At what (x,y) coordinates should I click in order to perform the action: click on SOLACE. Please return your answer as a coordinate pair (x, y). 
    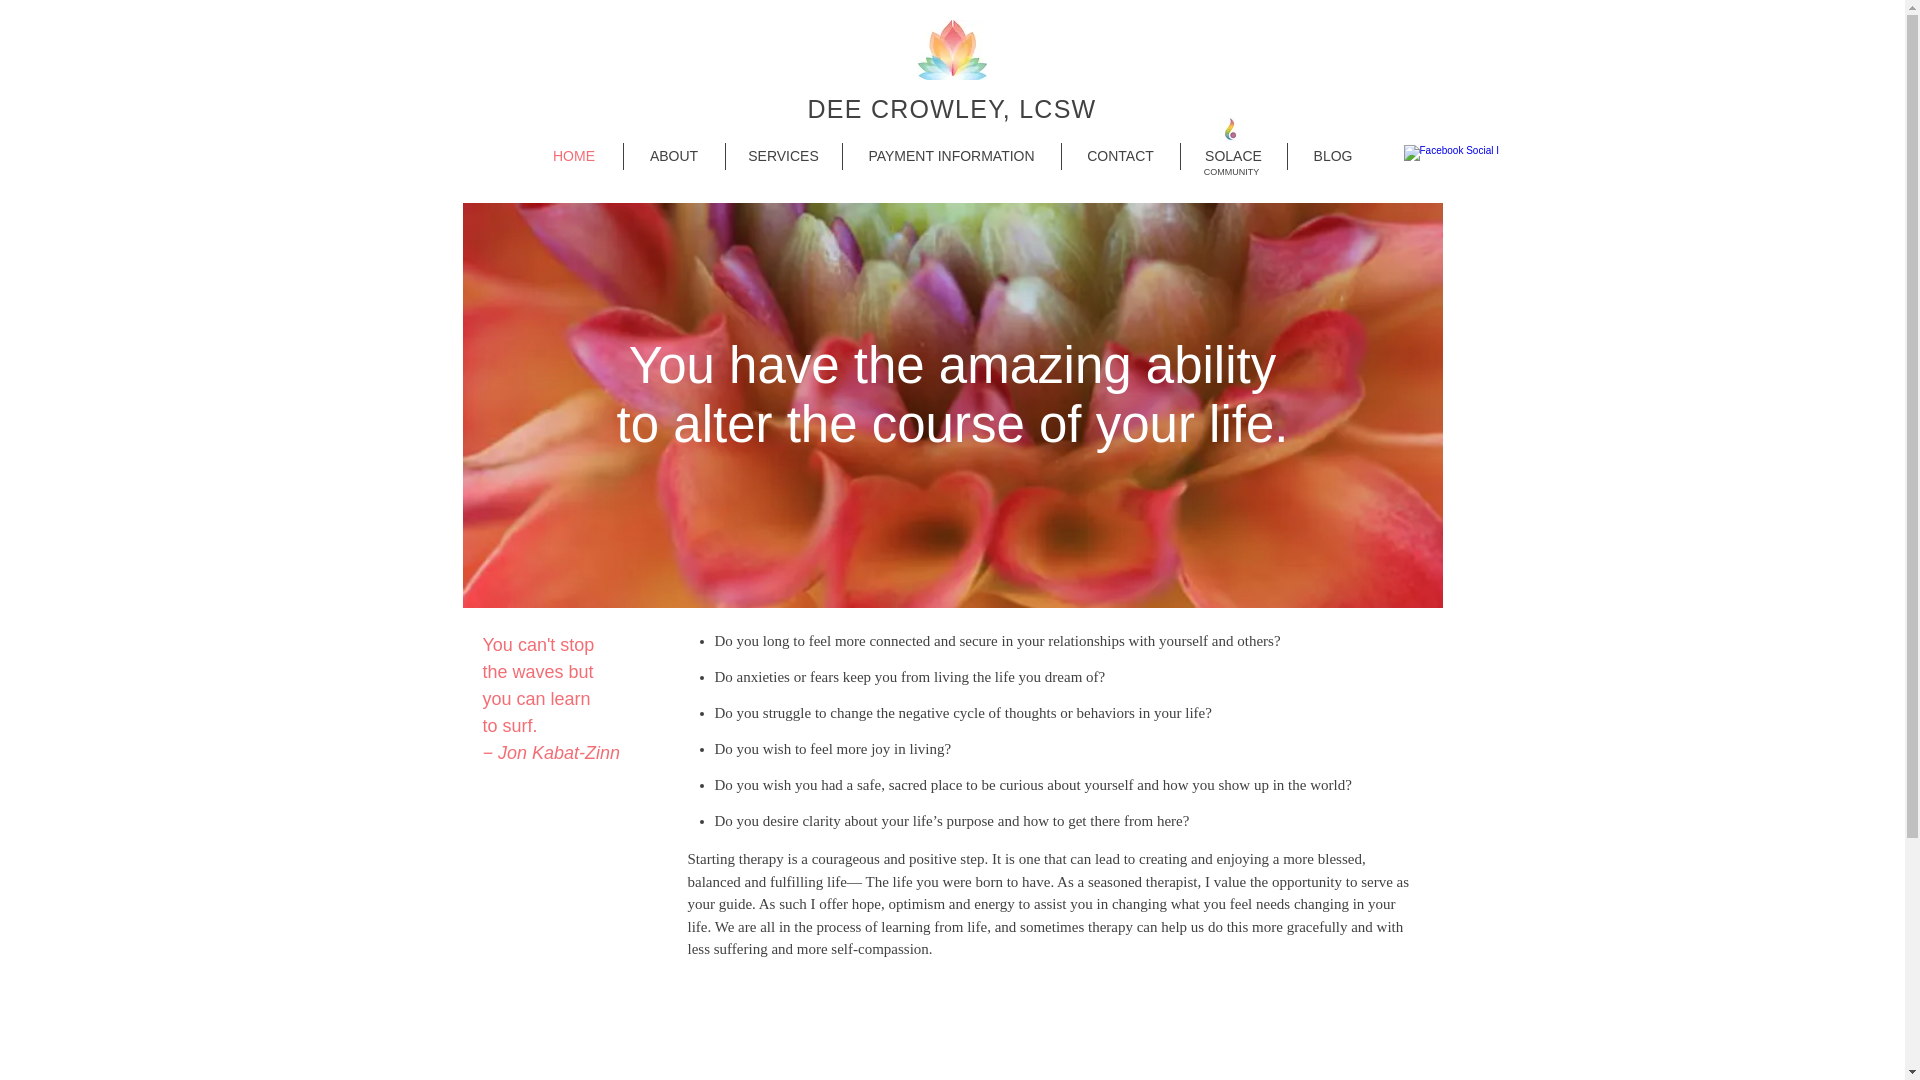
    Looking at the image, I should click on (1233, 156).